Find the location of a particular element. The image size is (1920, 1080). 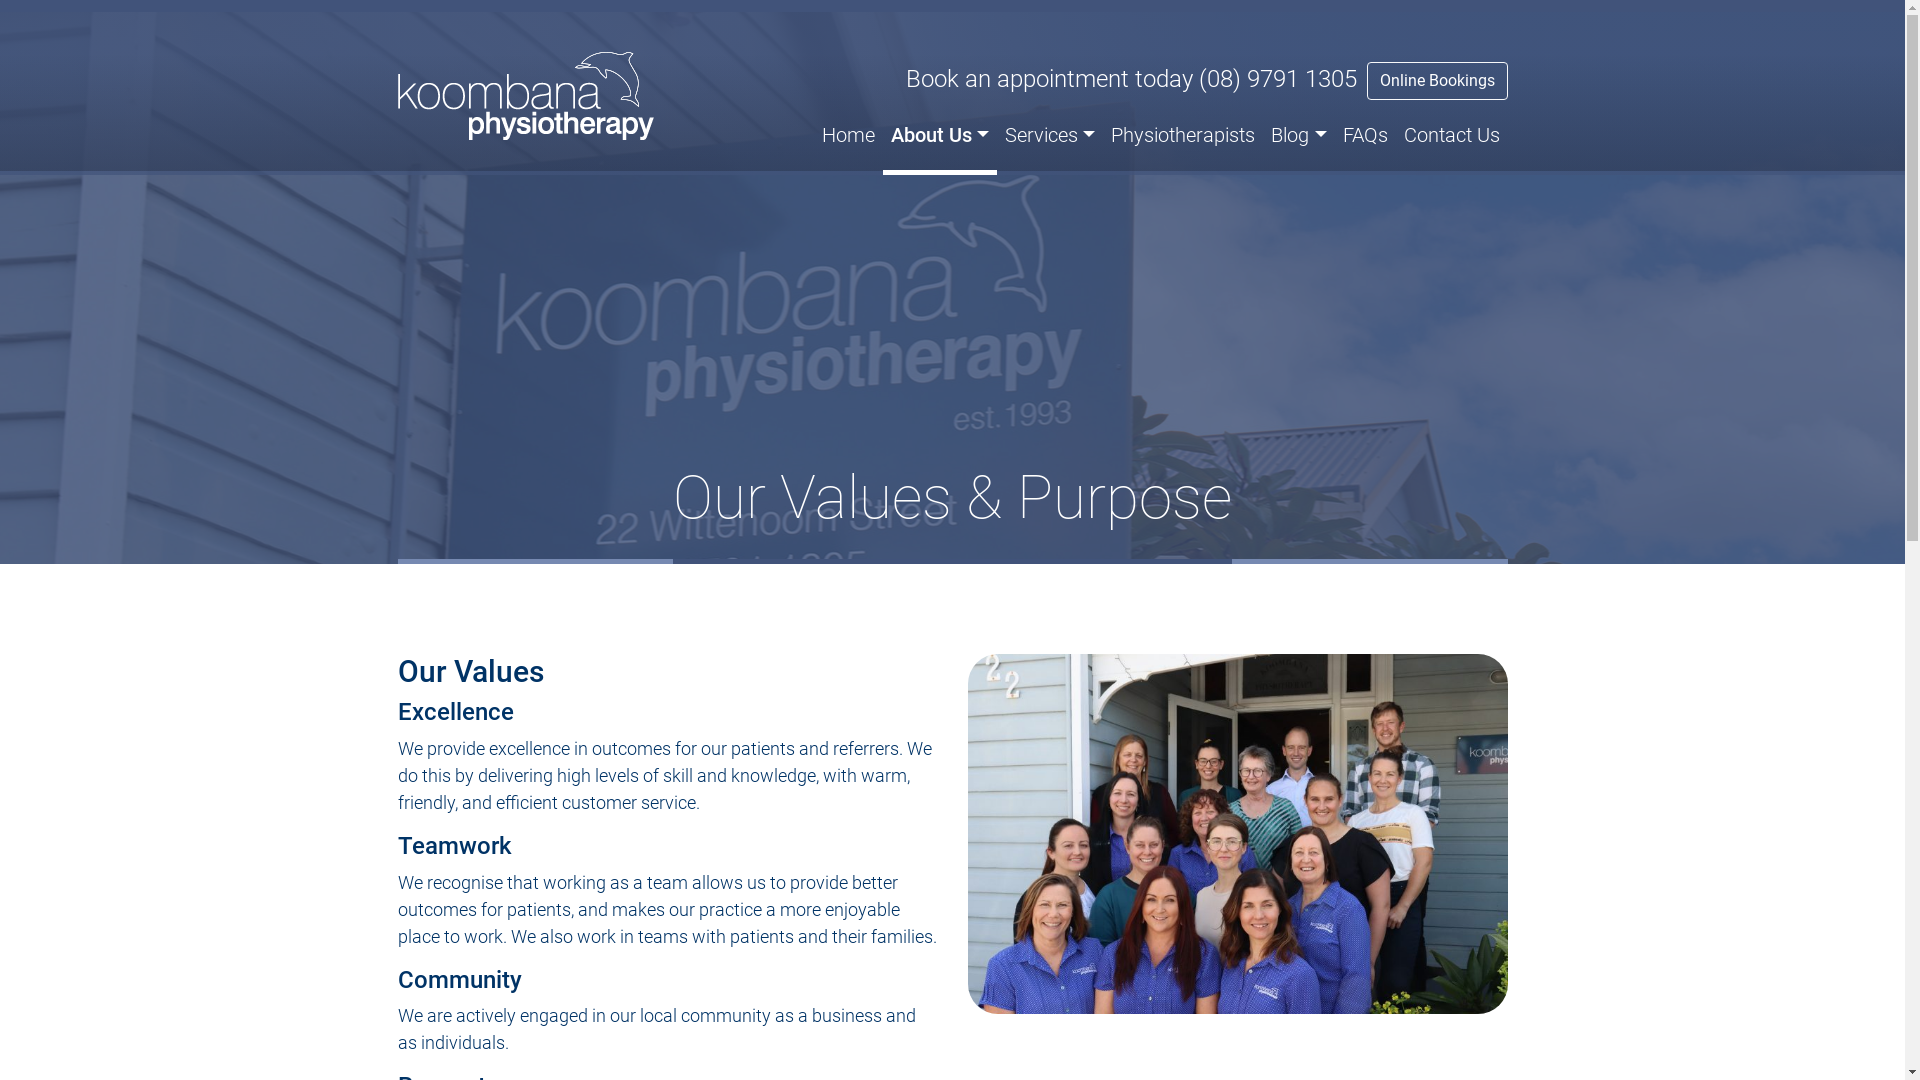

Home is located at coordinates (848, 138).